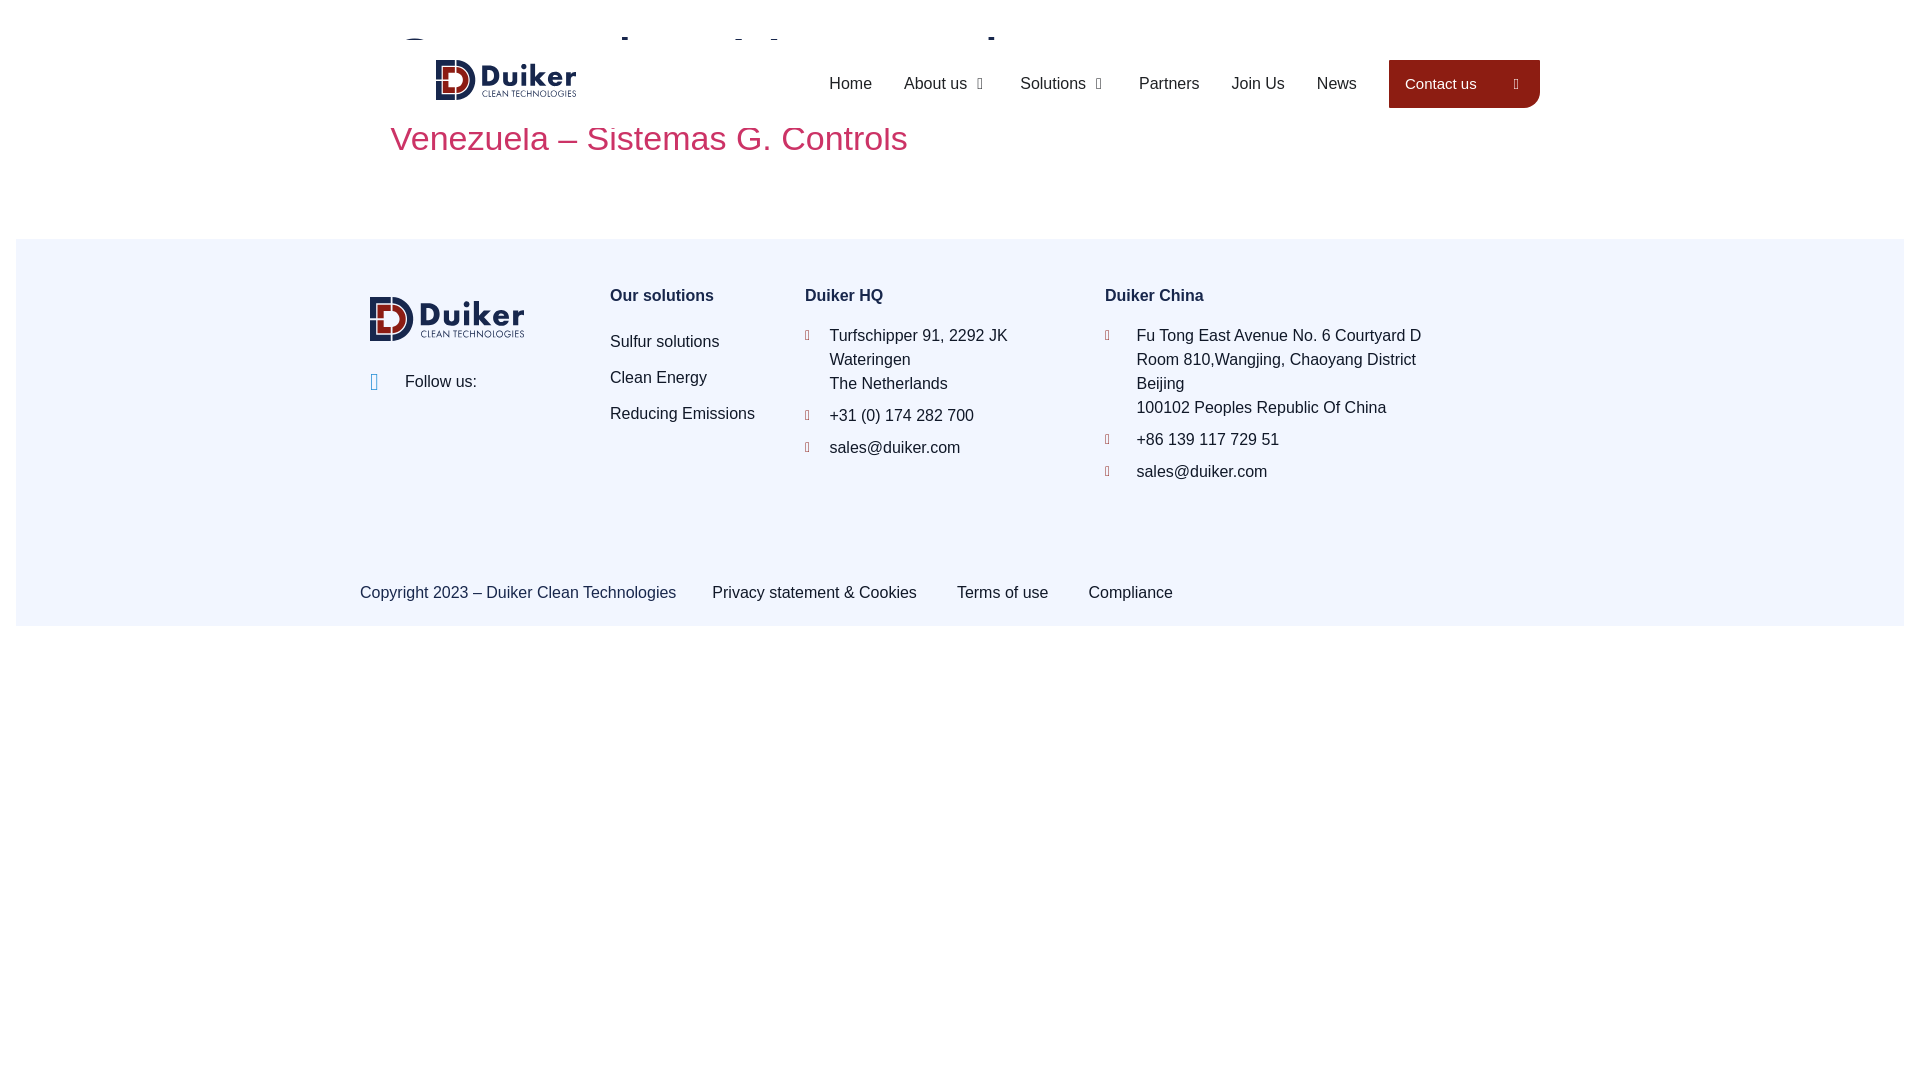  I want to click on Sulfur solutions, so click(698, 342).